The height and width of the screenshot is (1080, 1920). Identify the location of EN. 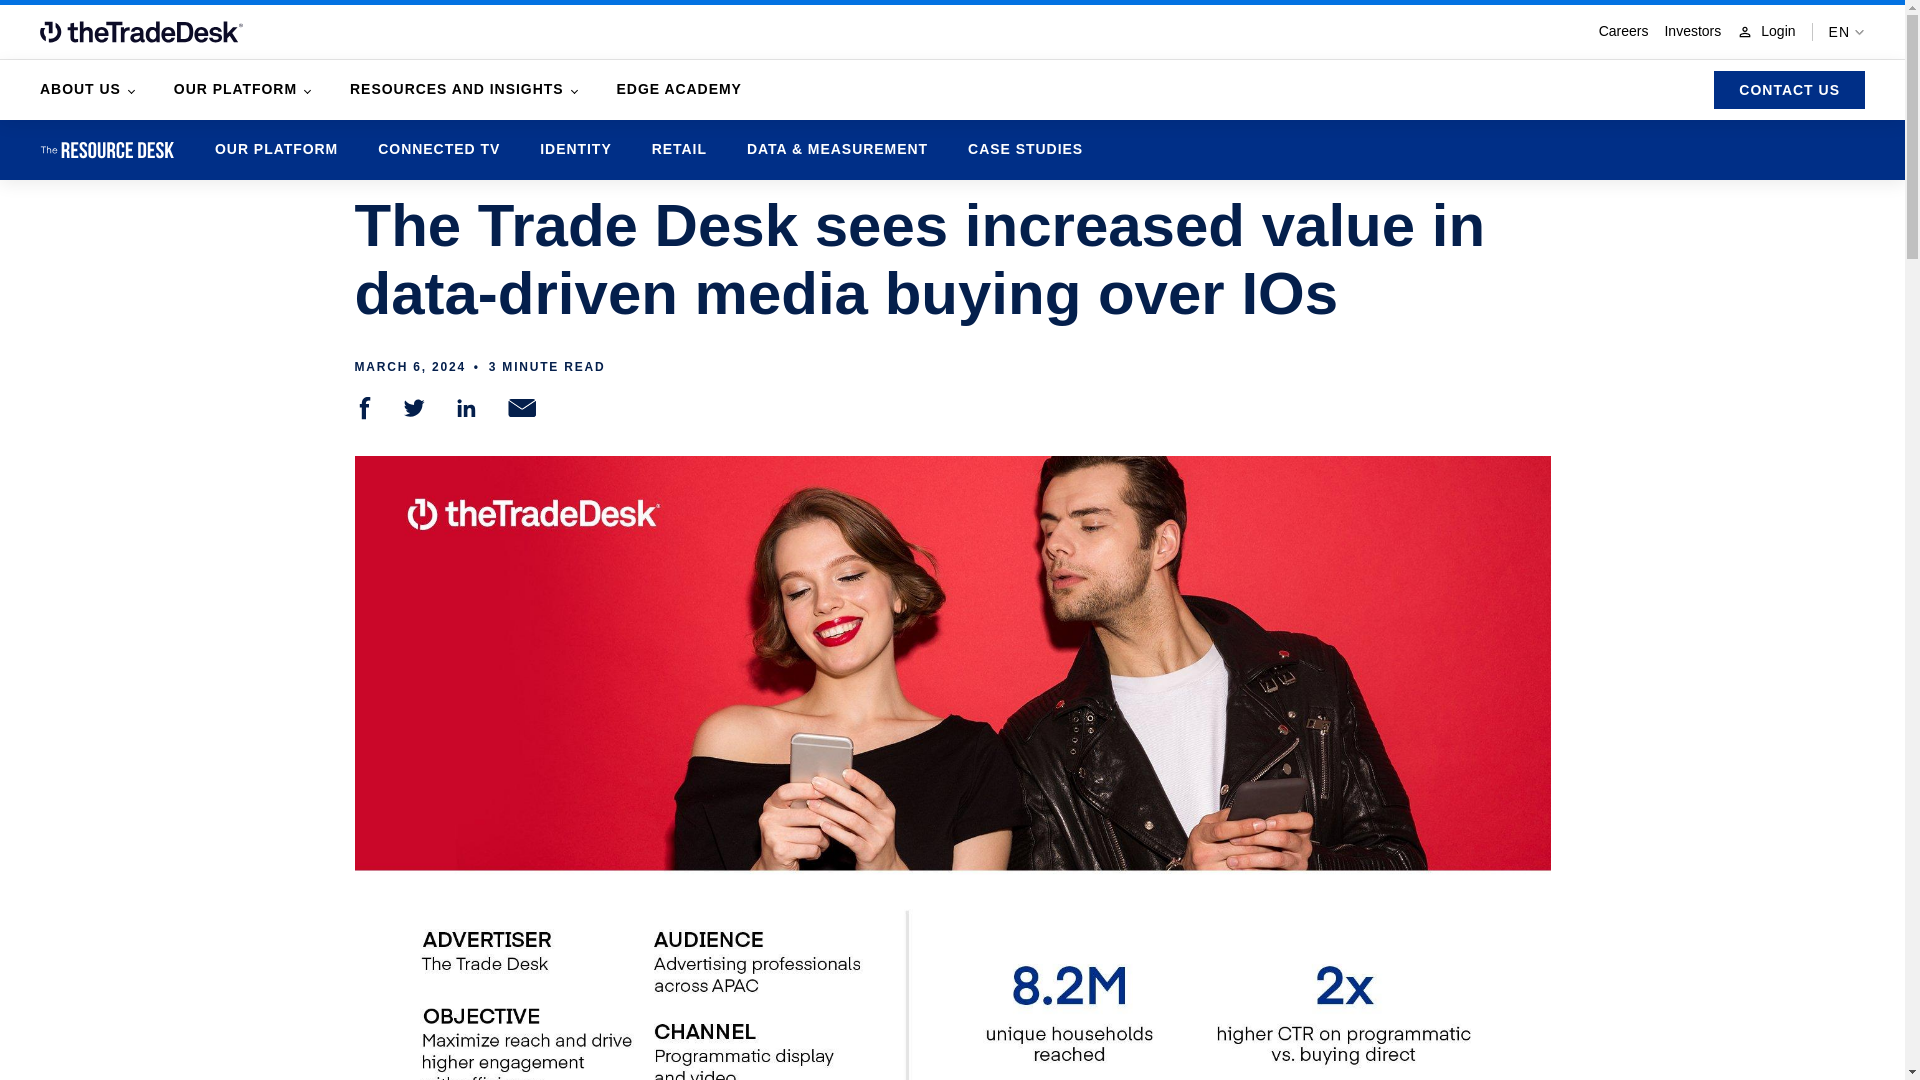
(1846, 32).